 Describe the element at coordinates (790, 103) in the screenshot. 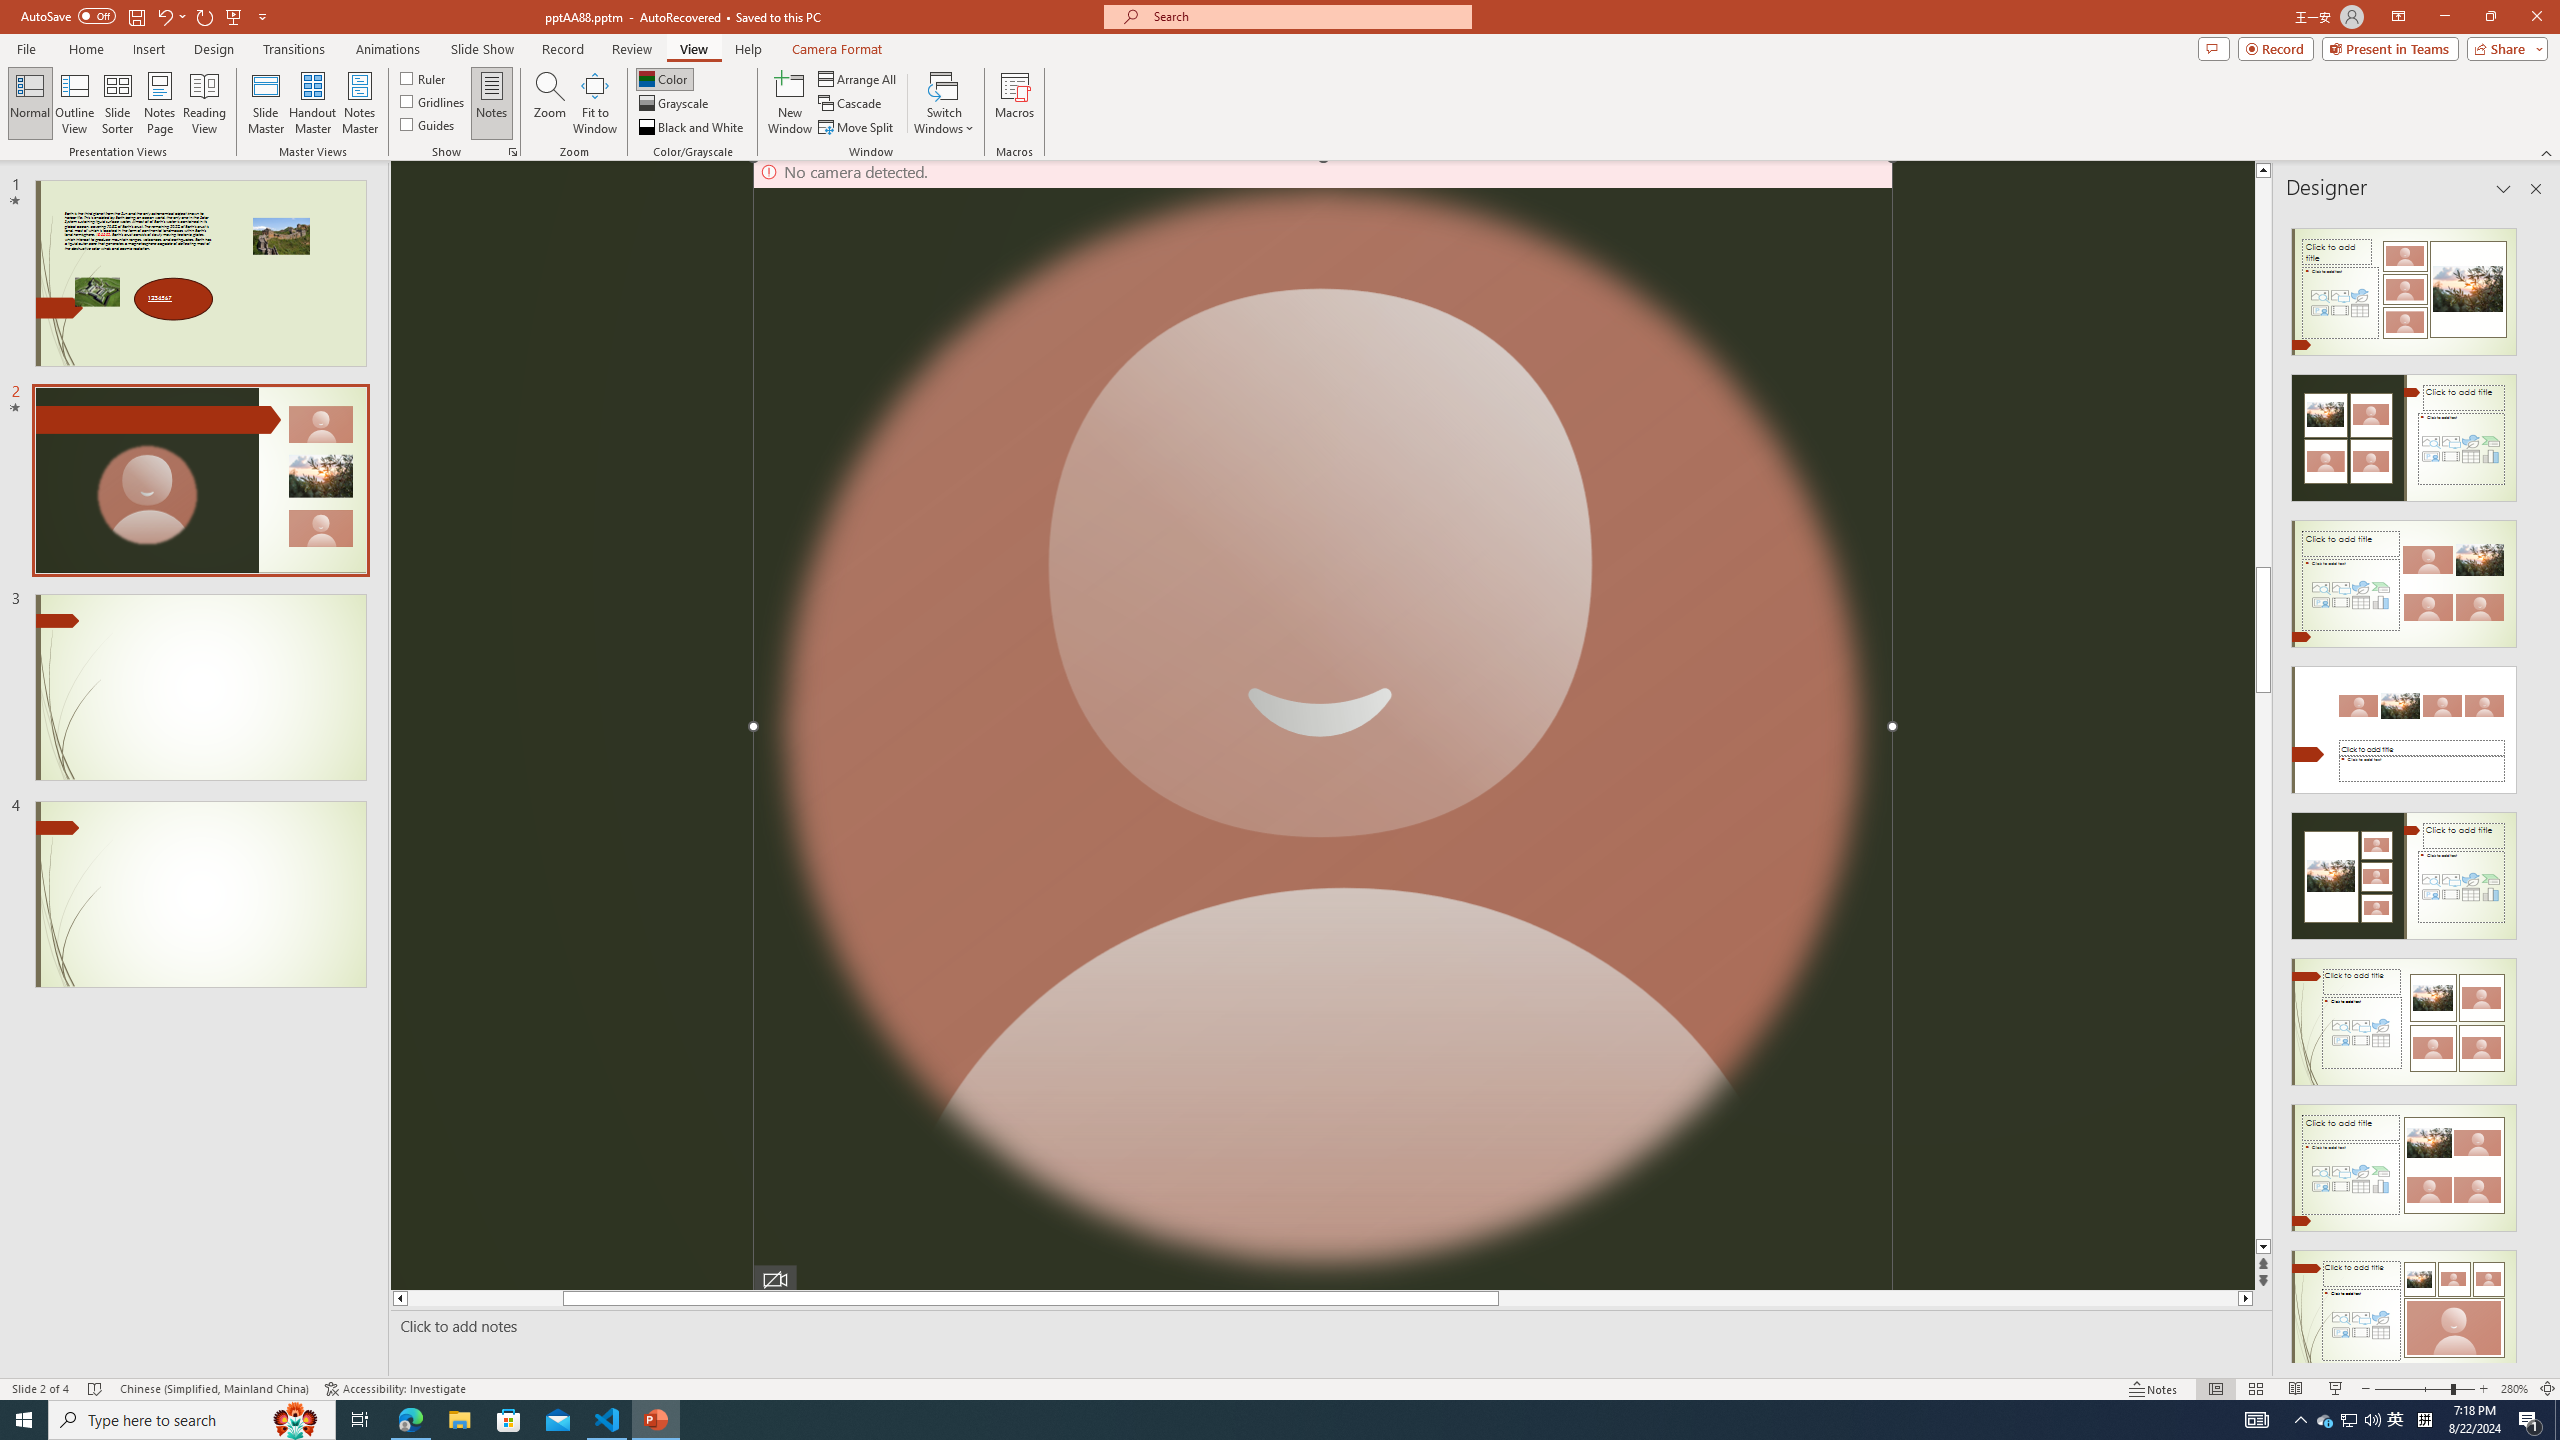

I see `New Window` at that location.